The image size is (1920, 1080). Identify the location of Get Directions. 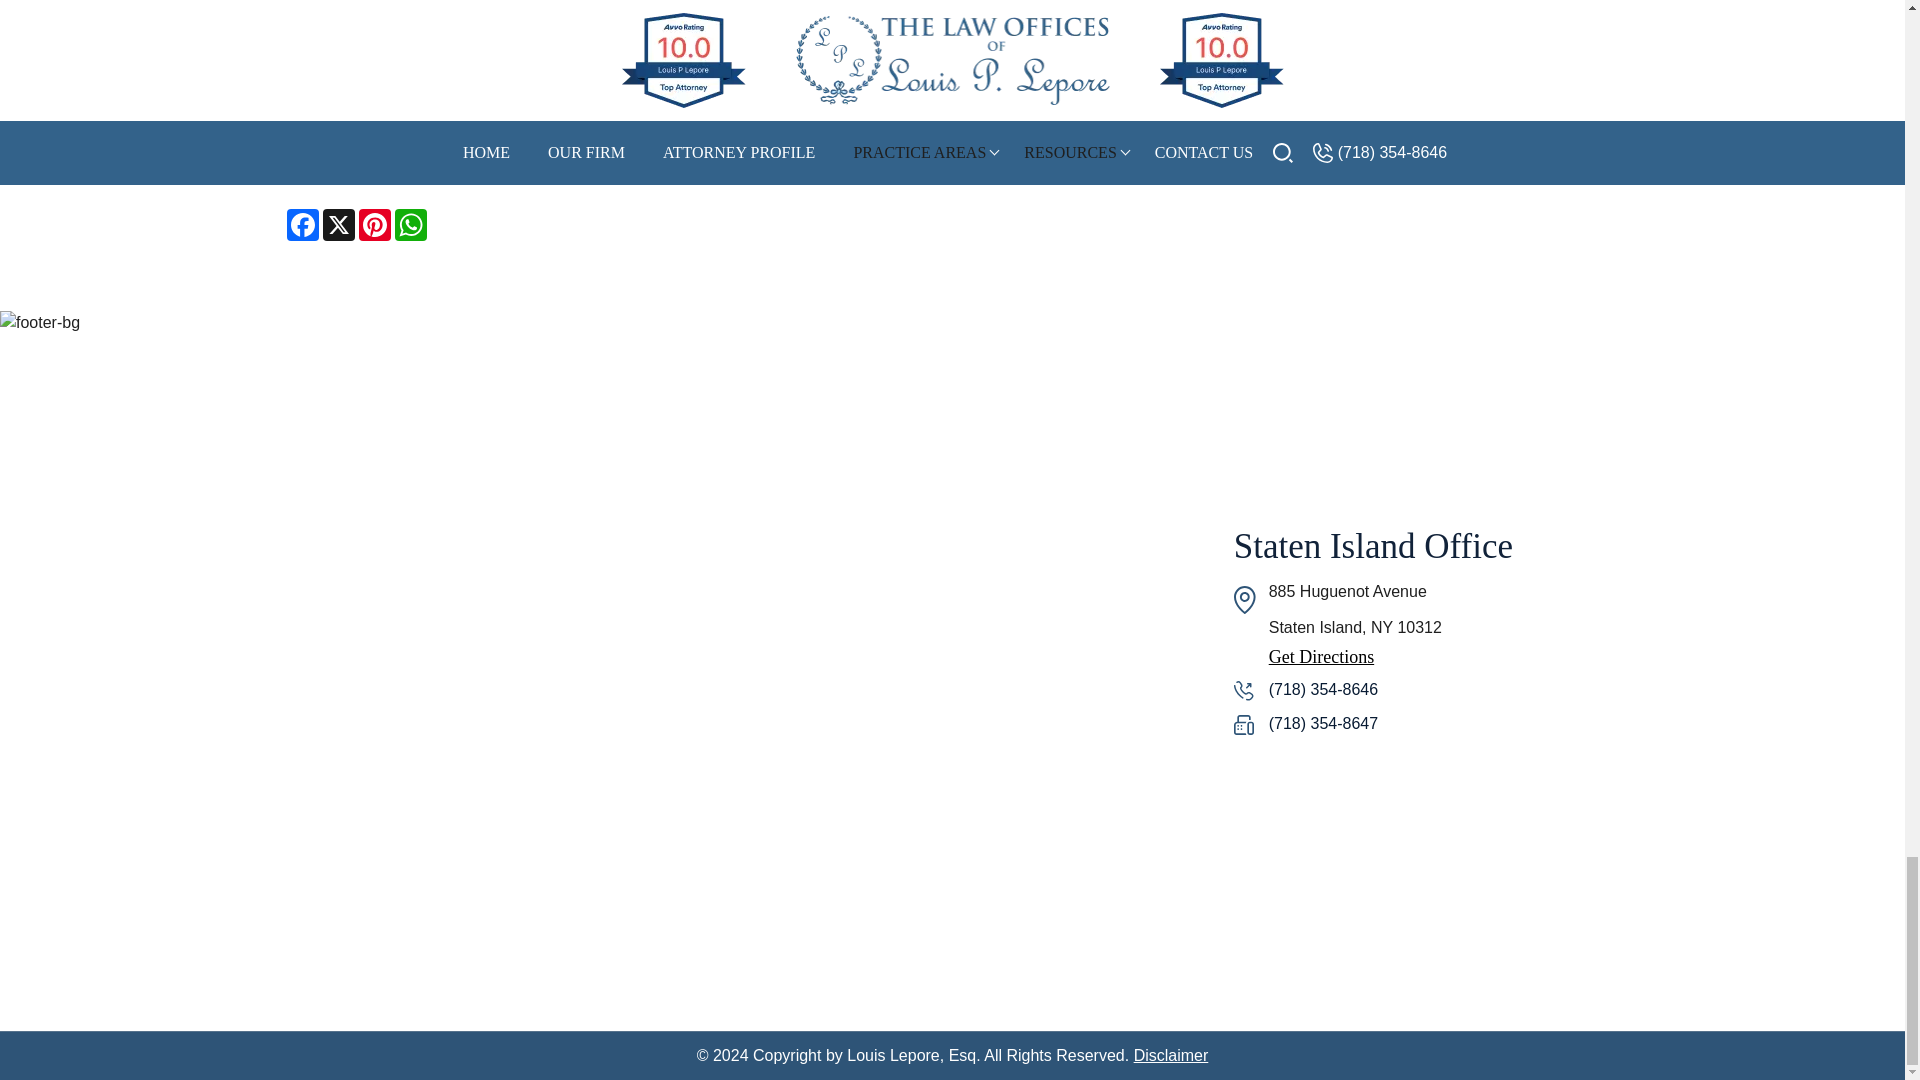
(1426, 657).